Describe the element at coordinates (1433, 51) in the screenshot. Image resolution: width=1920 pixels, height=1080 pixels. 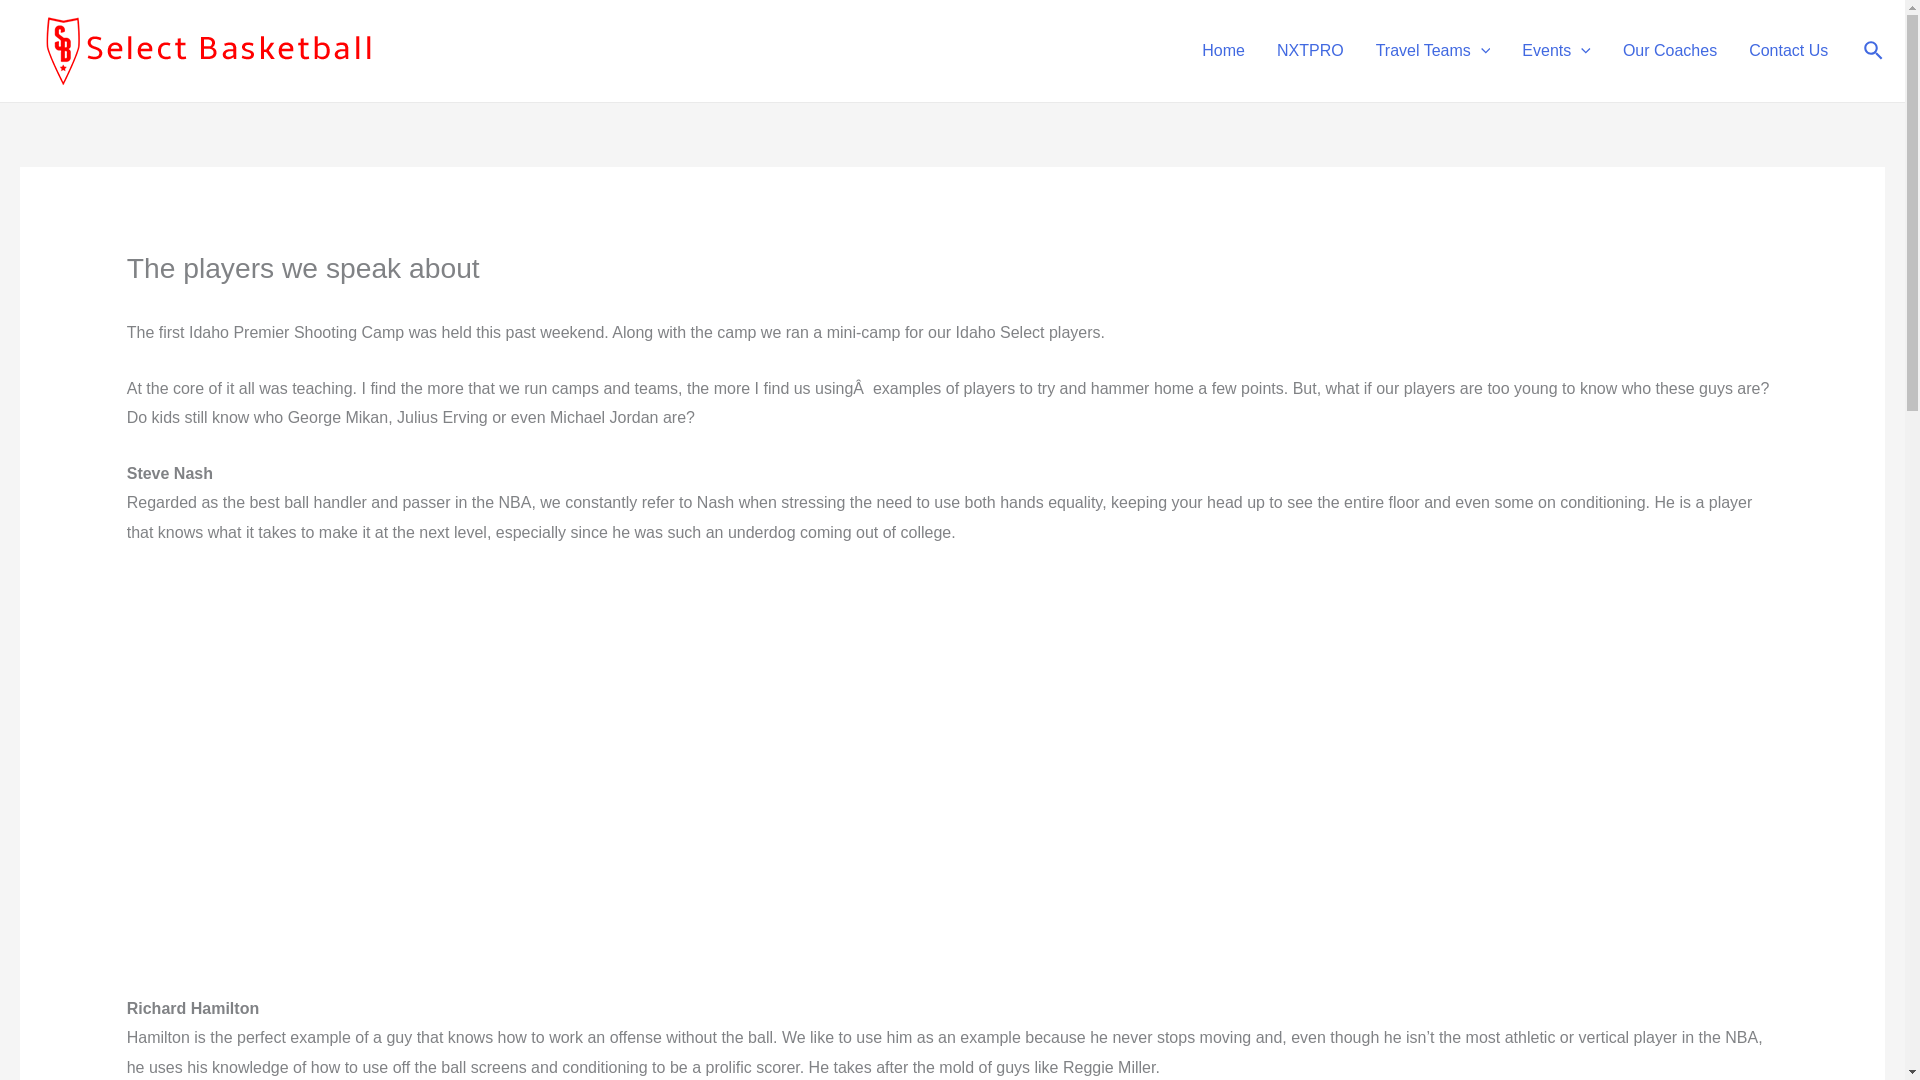
I see `Travel Teams` at that location.